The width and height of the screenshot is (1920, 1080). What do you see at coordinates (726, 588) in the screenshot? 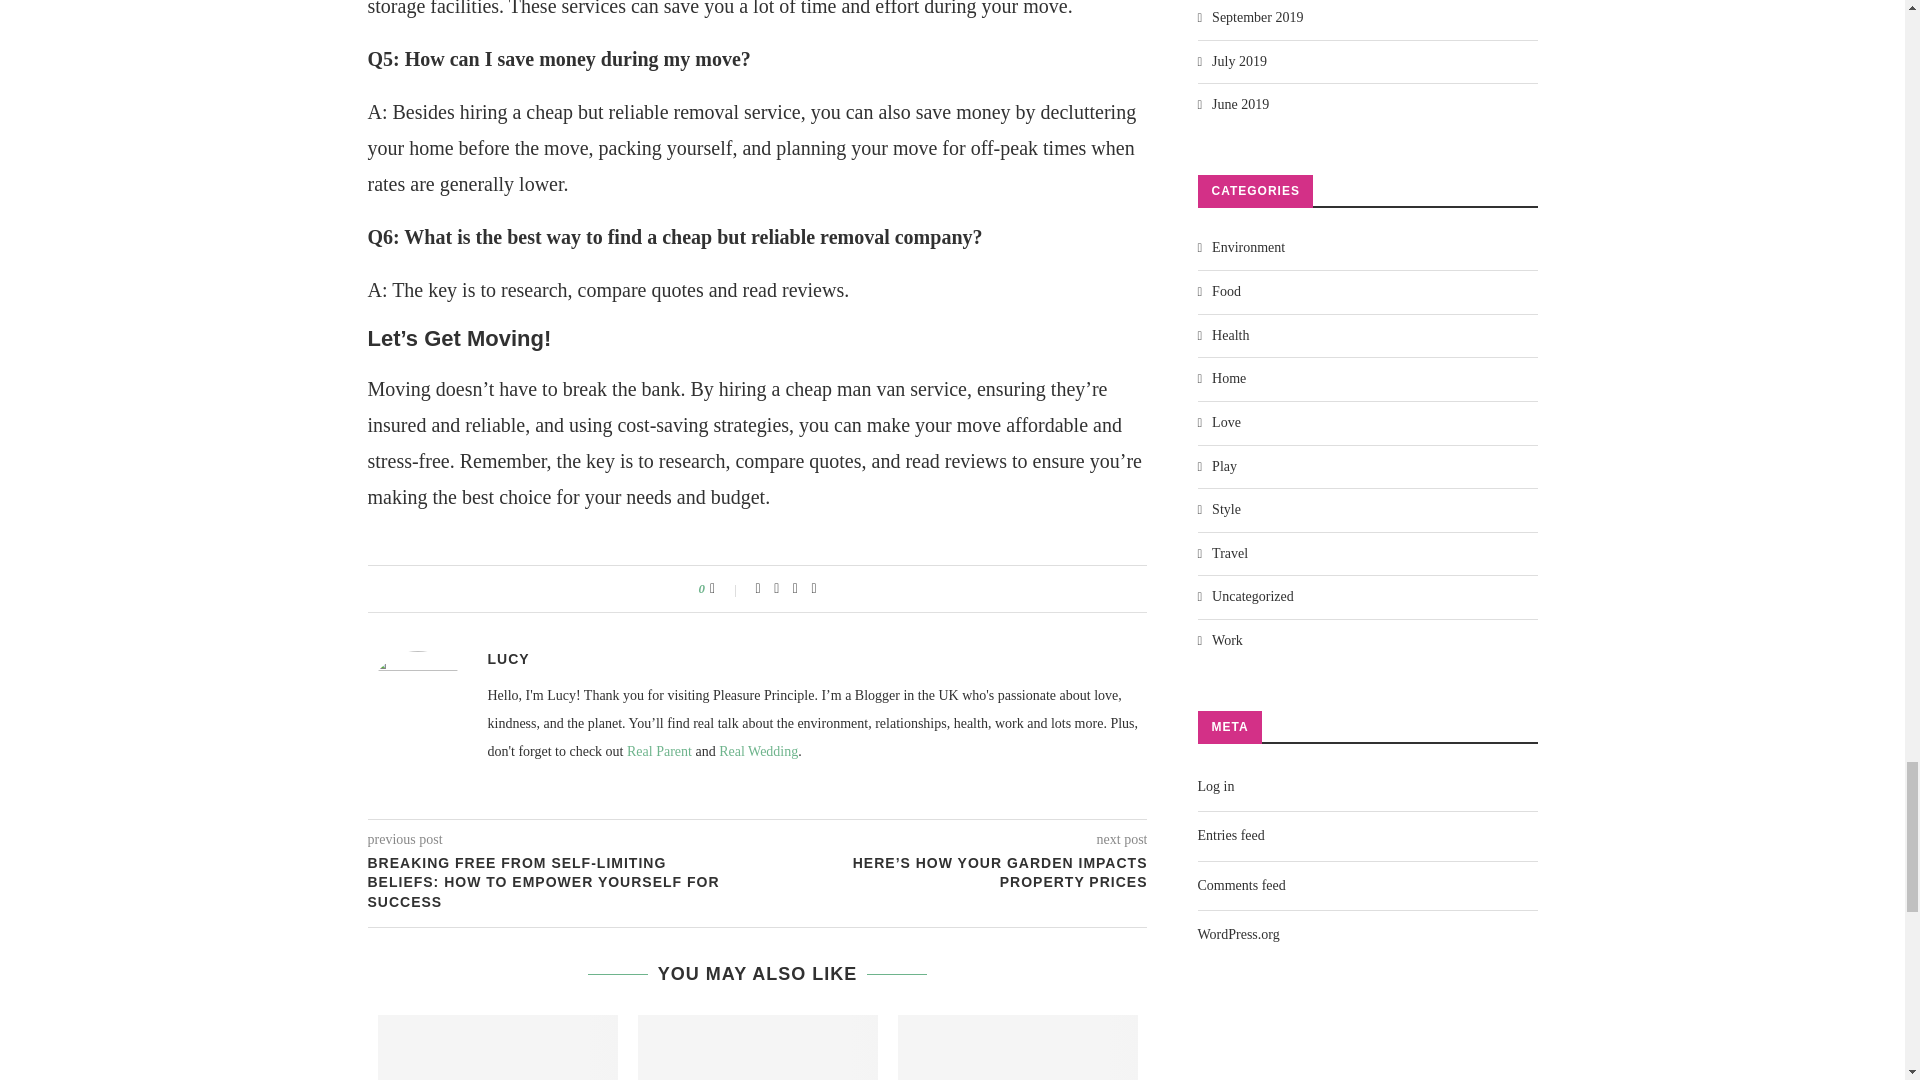
I see `Like` at bounding box center [726, 588].